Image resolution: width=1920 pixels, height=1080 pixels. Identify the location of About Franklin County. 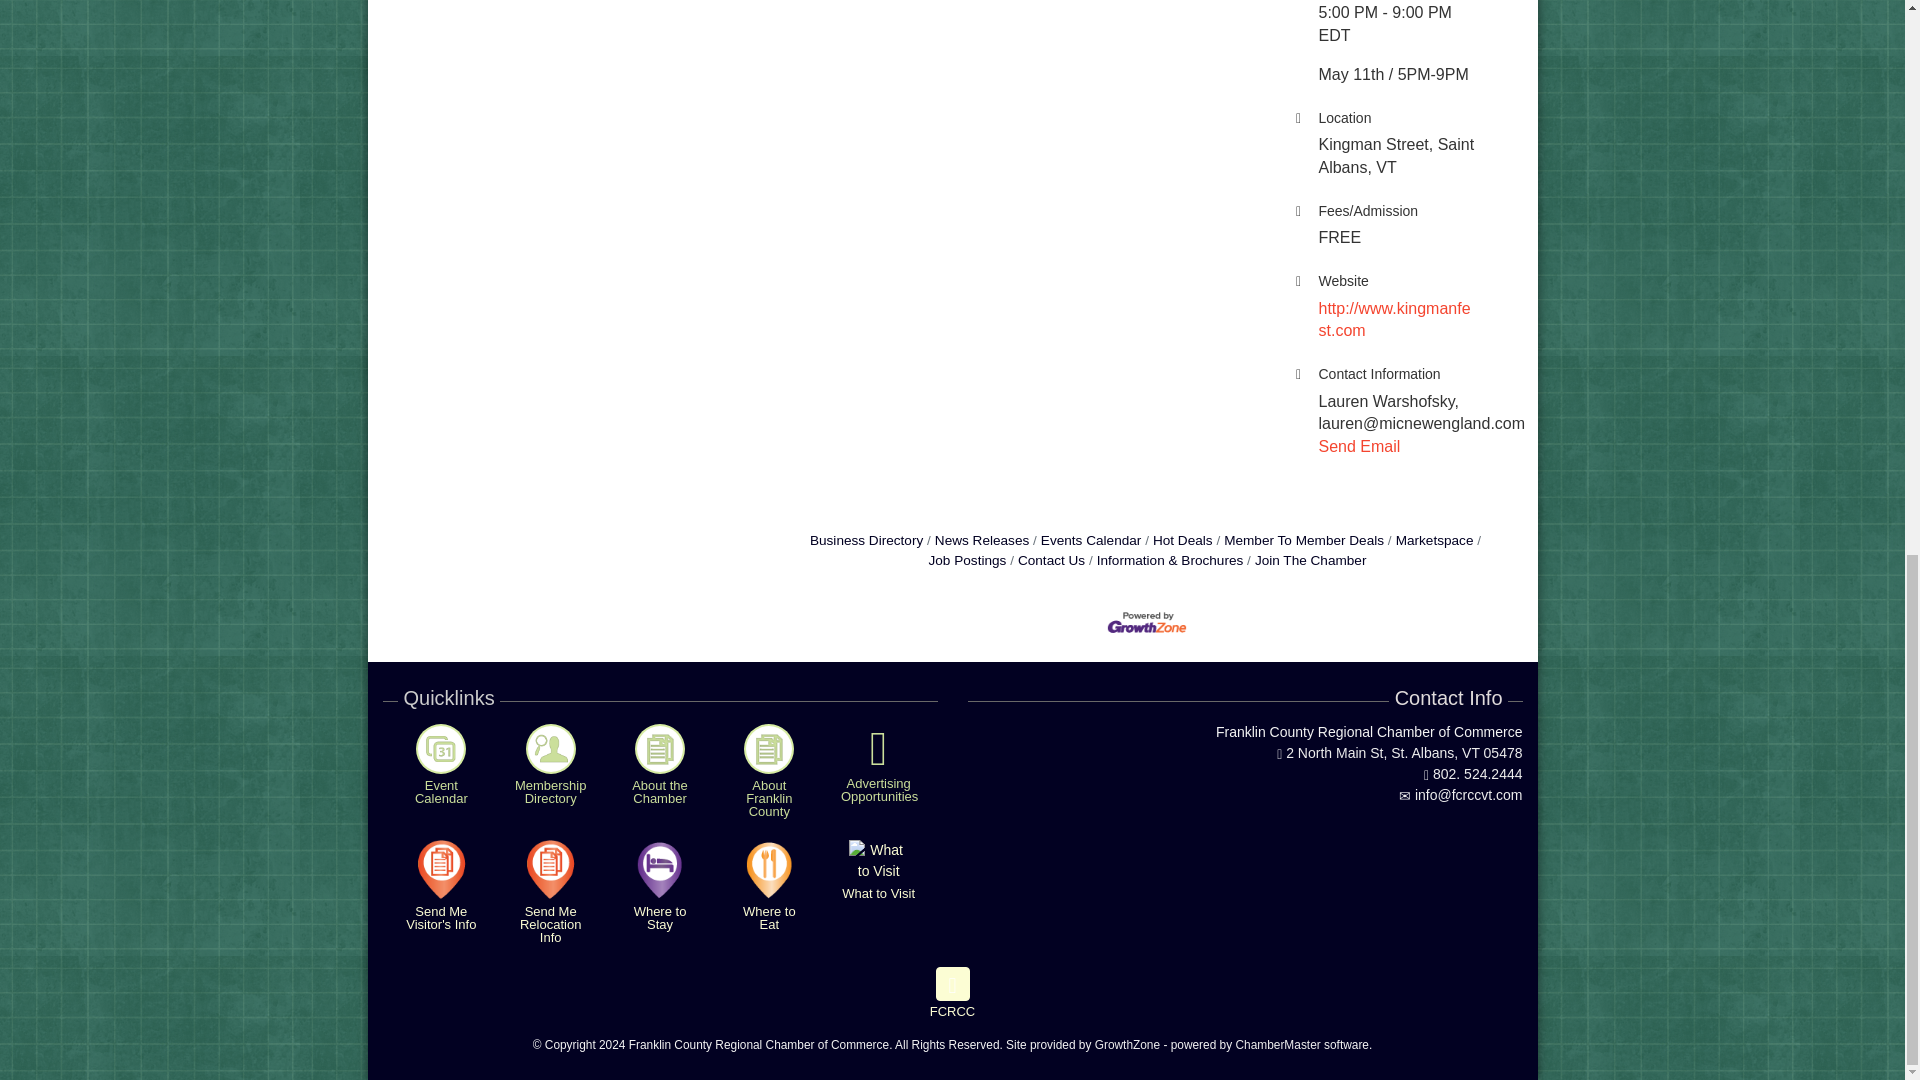
(769, 748).